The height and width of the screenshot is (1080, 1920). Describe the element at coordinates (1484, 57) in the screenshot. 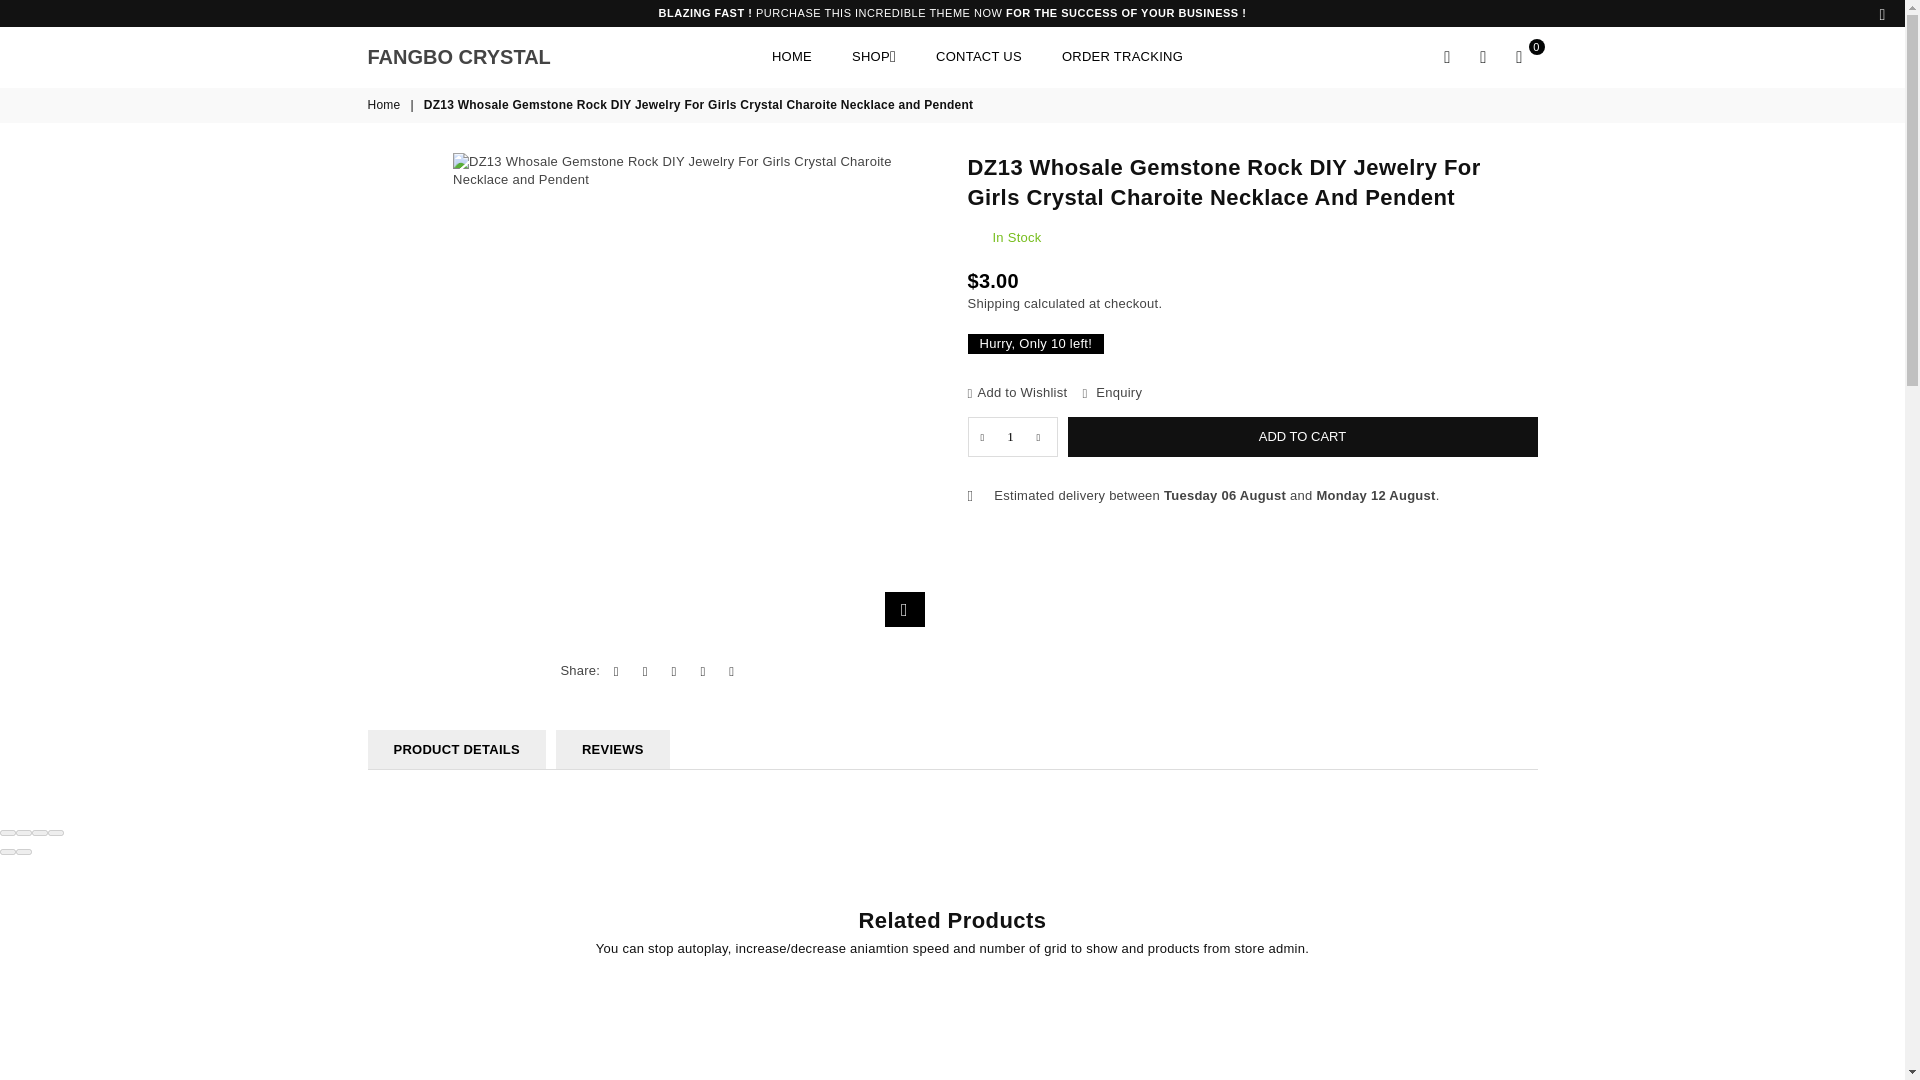

I see `Back to the home page` at that location.